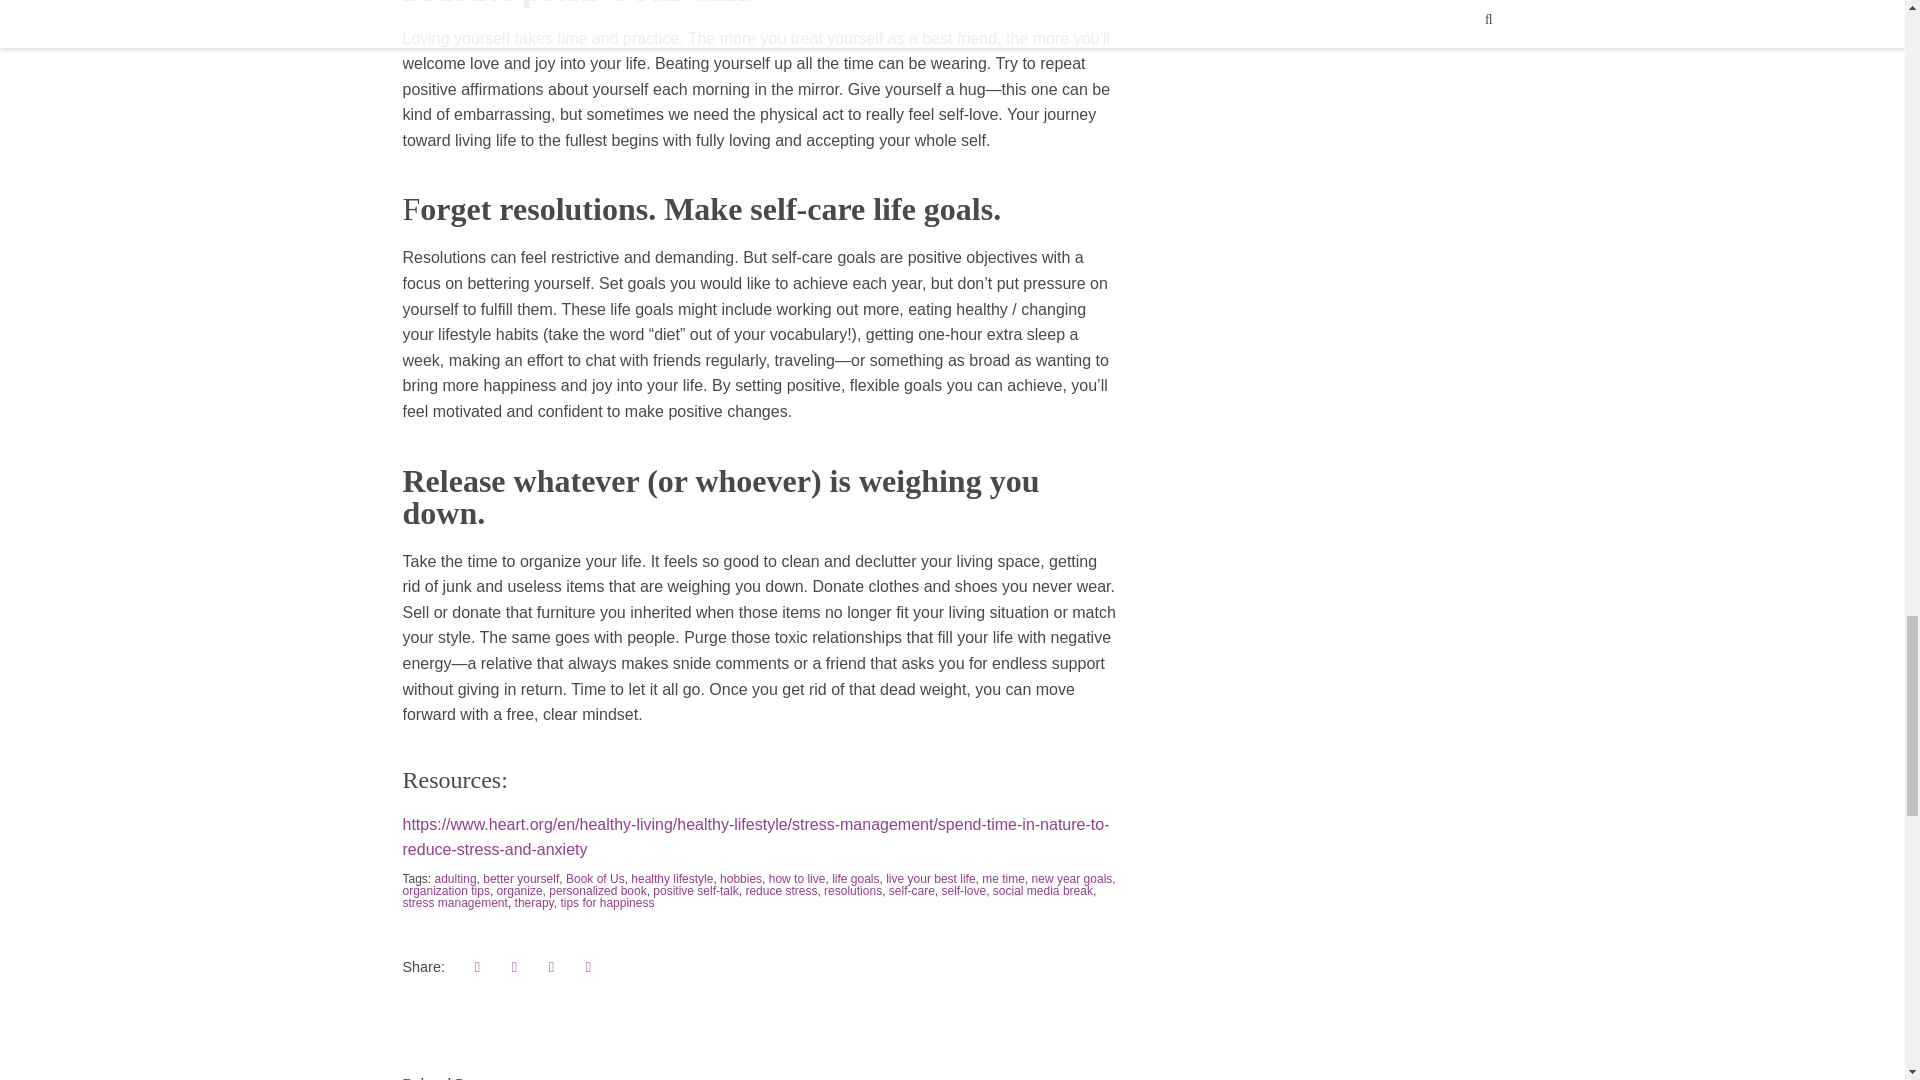 Image resolution: width=1920 pixels, height=1080 pixels. Describe the element at coordinates (912, 890) in the screenshot. I see `self-care` at that location.